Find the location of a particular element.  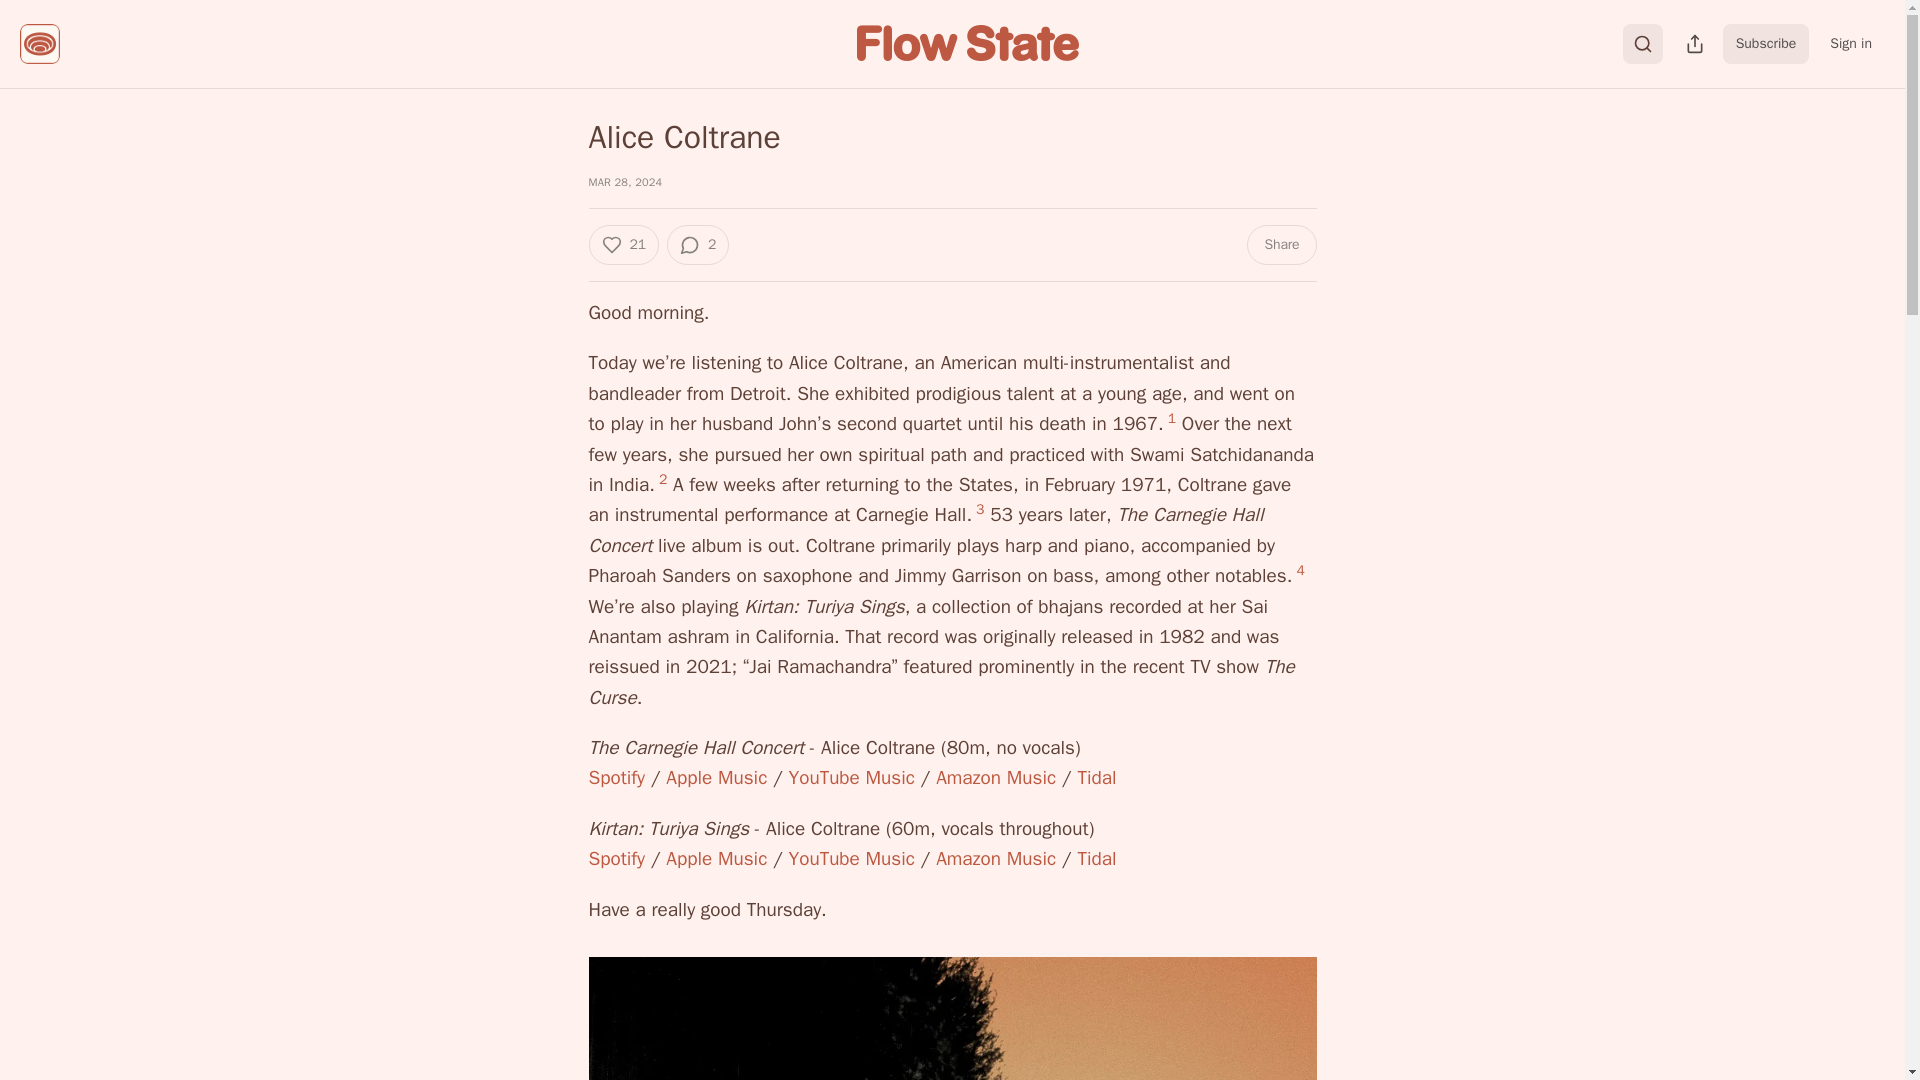

Amazon Music is located at coordinates (996, 858).